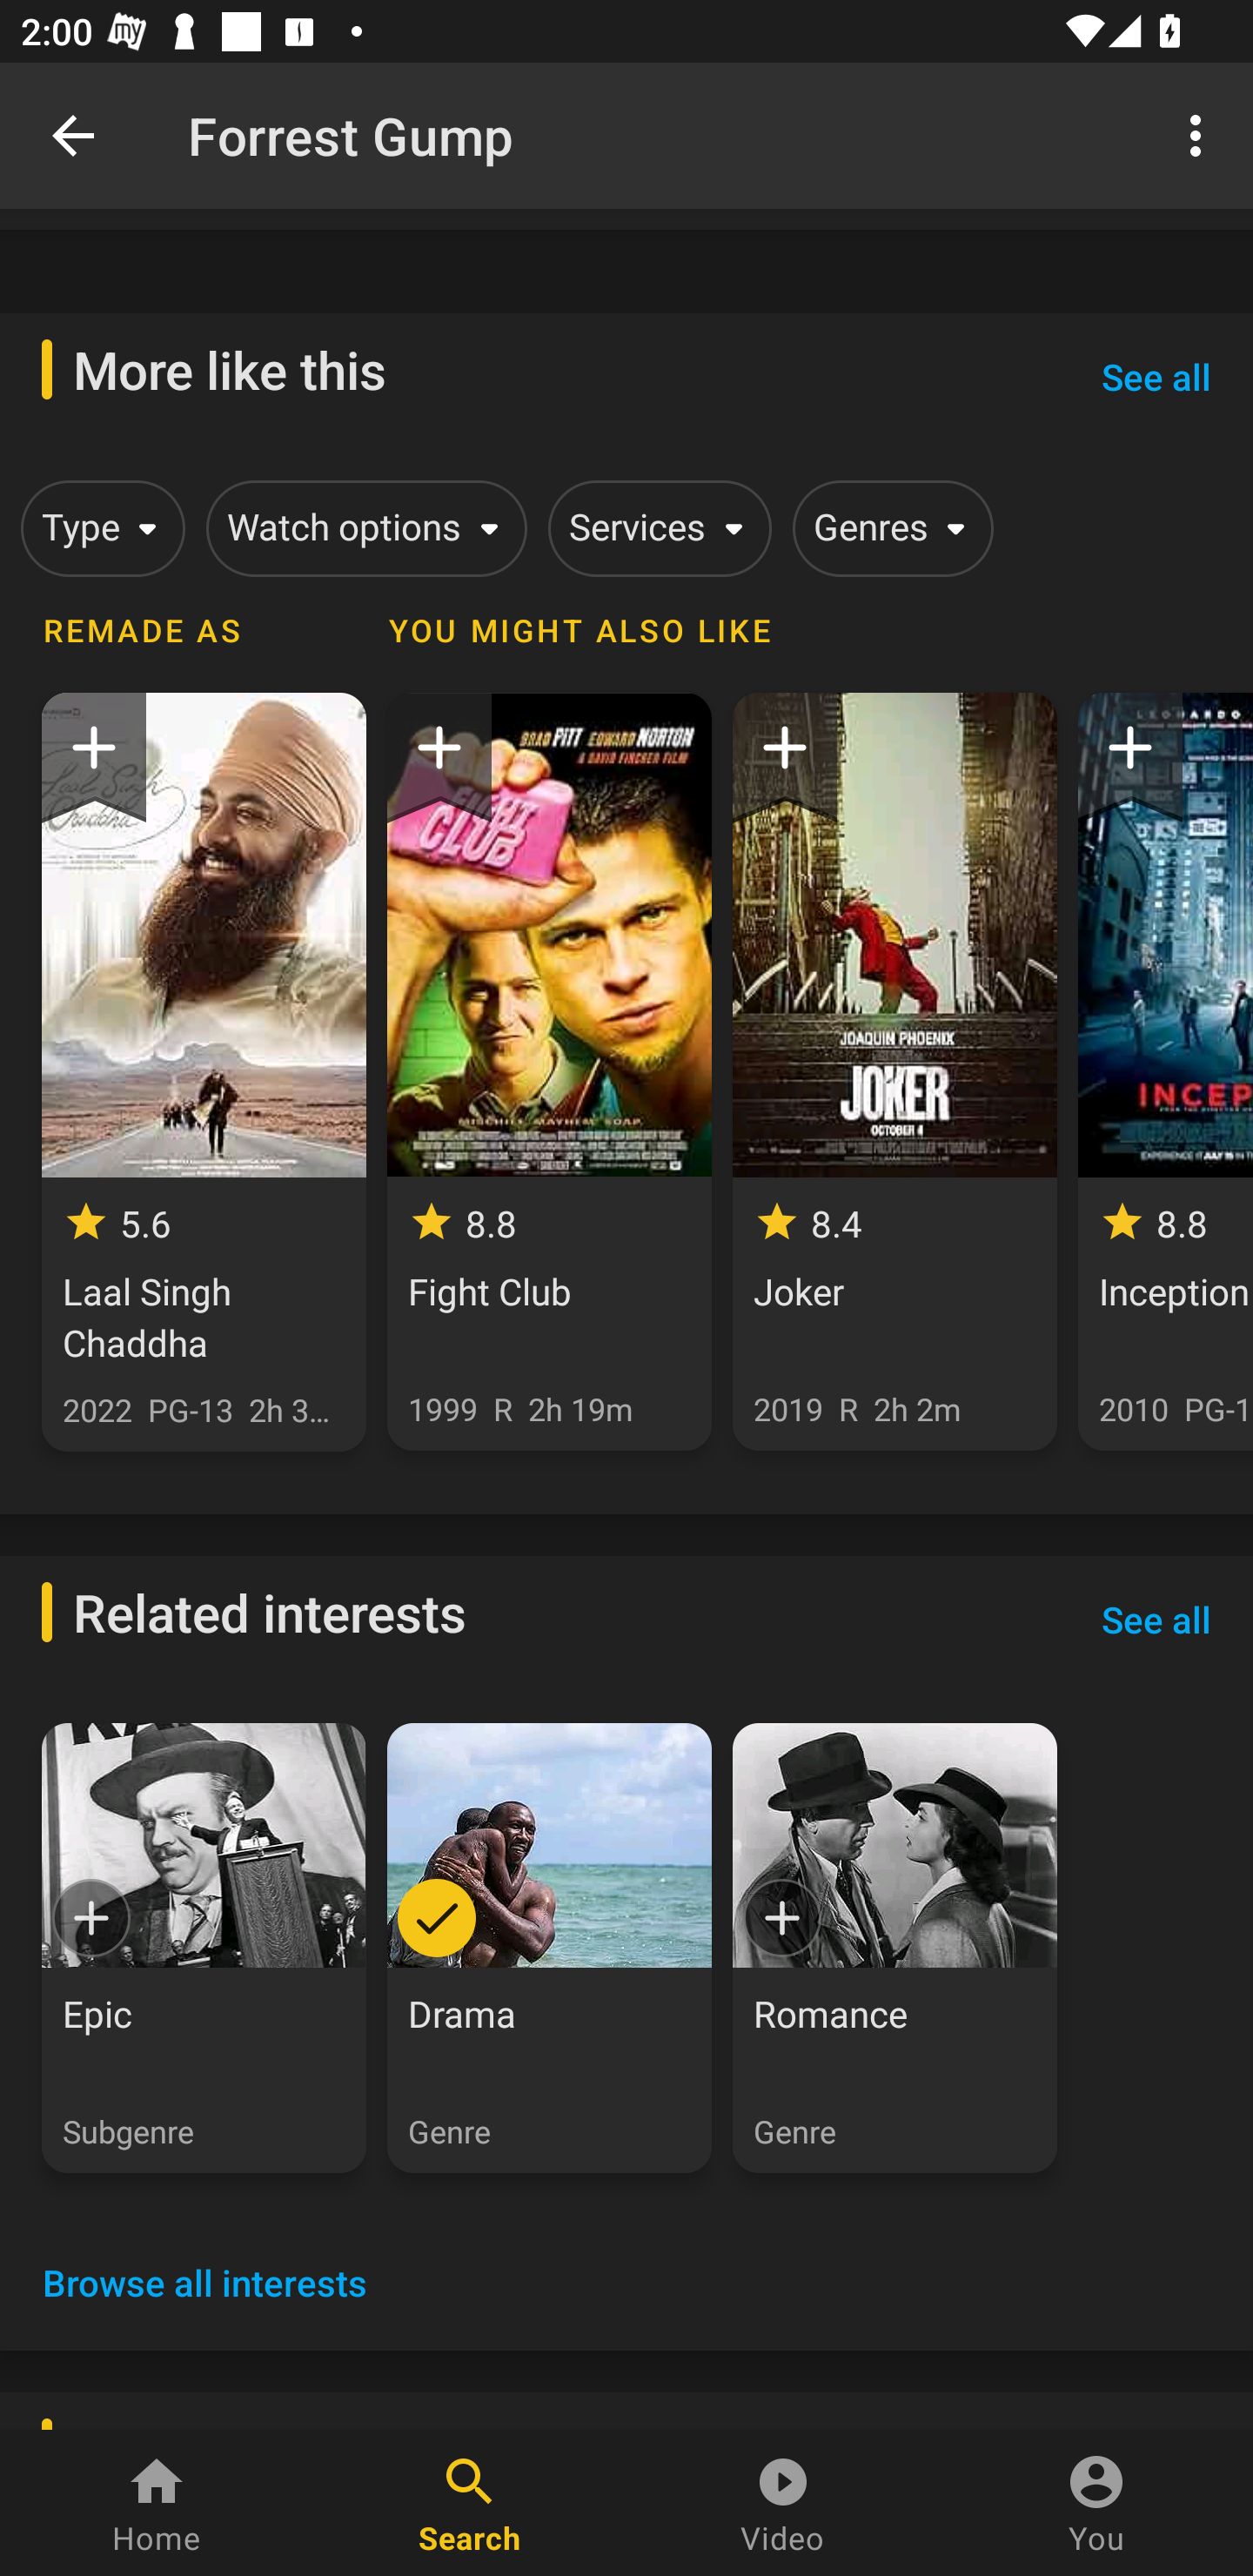  Describe the element at coordinates (1201, 134) in the screenshot. I see `More options` at that location.